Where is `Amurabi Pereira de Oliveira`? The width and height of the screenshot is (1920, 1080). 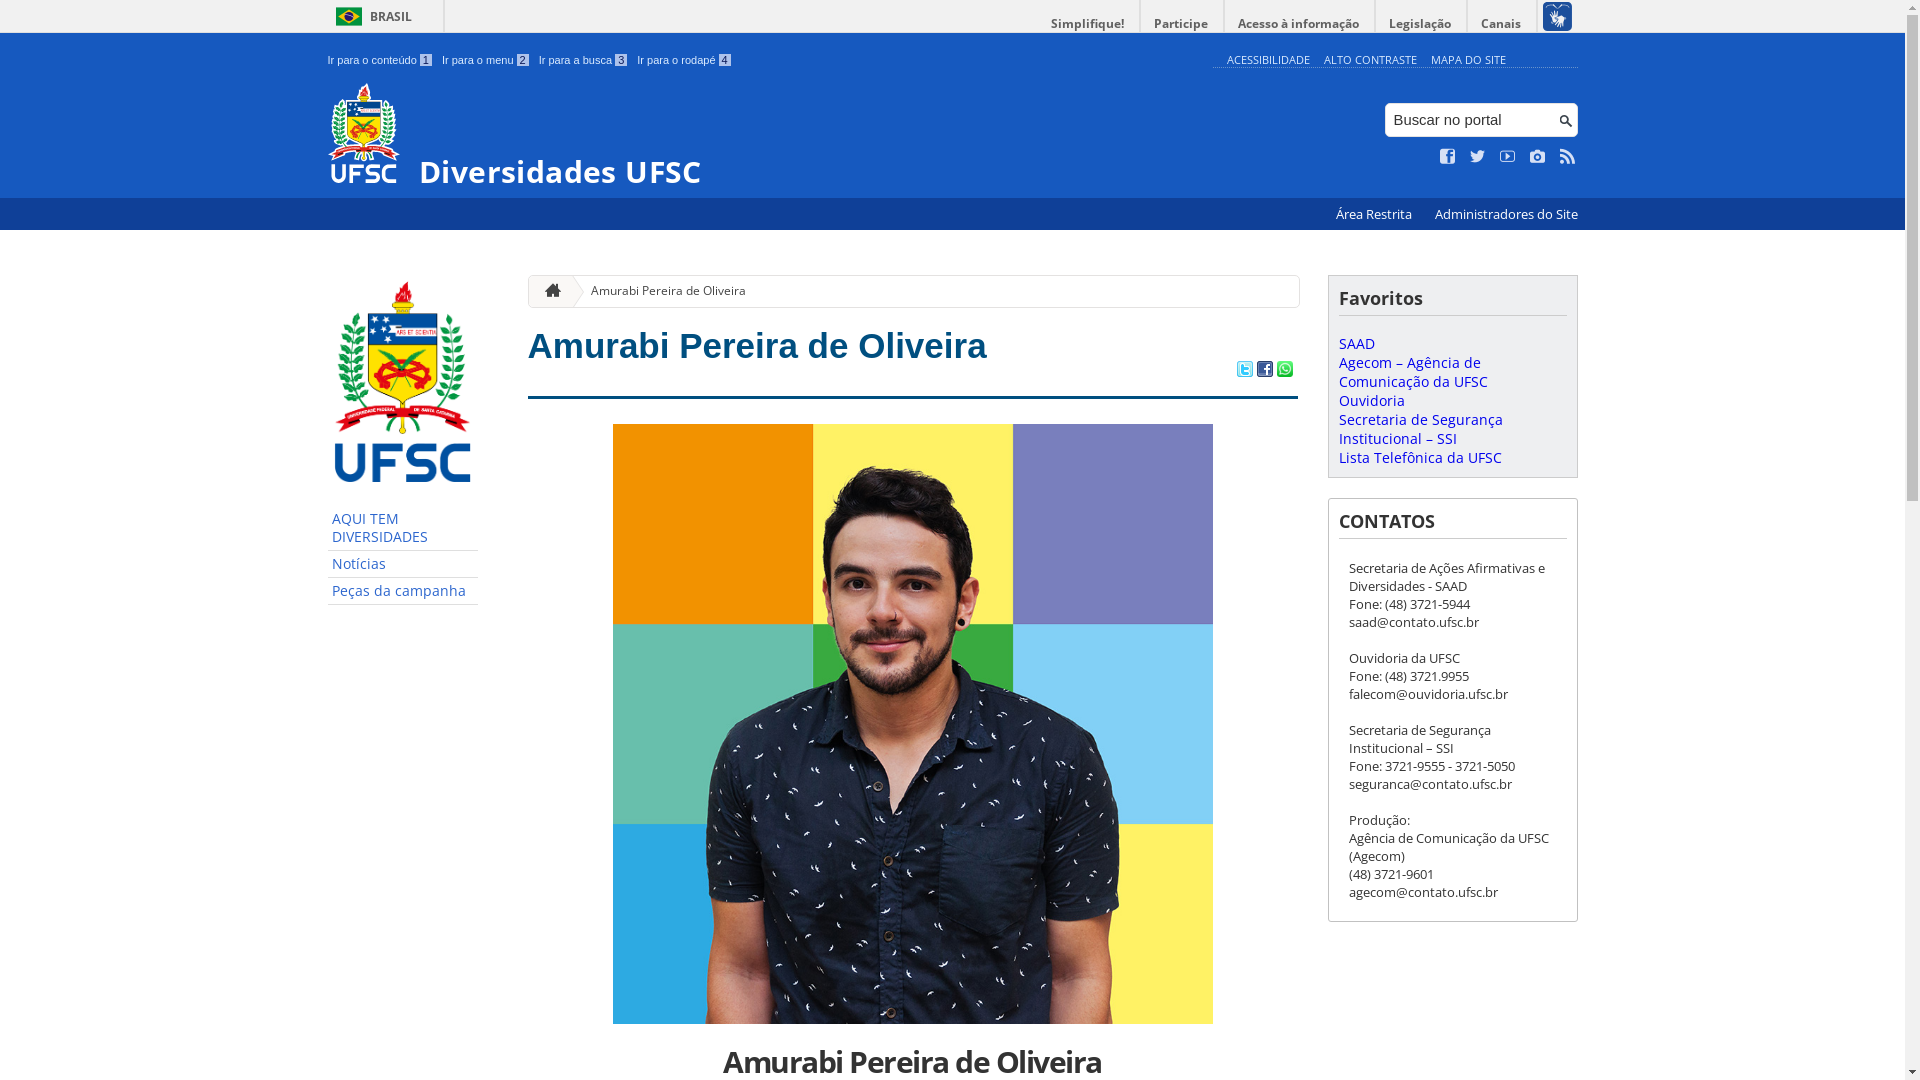 Amurabi Pereira de Oliveira is located at coordinates (758, 346).